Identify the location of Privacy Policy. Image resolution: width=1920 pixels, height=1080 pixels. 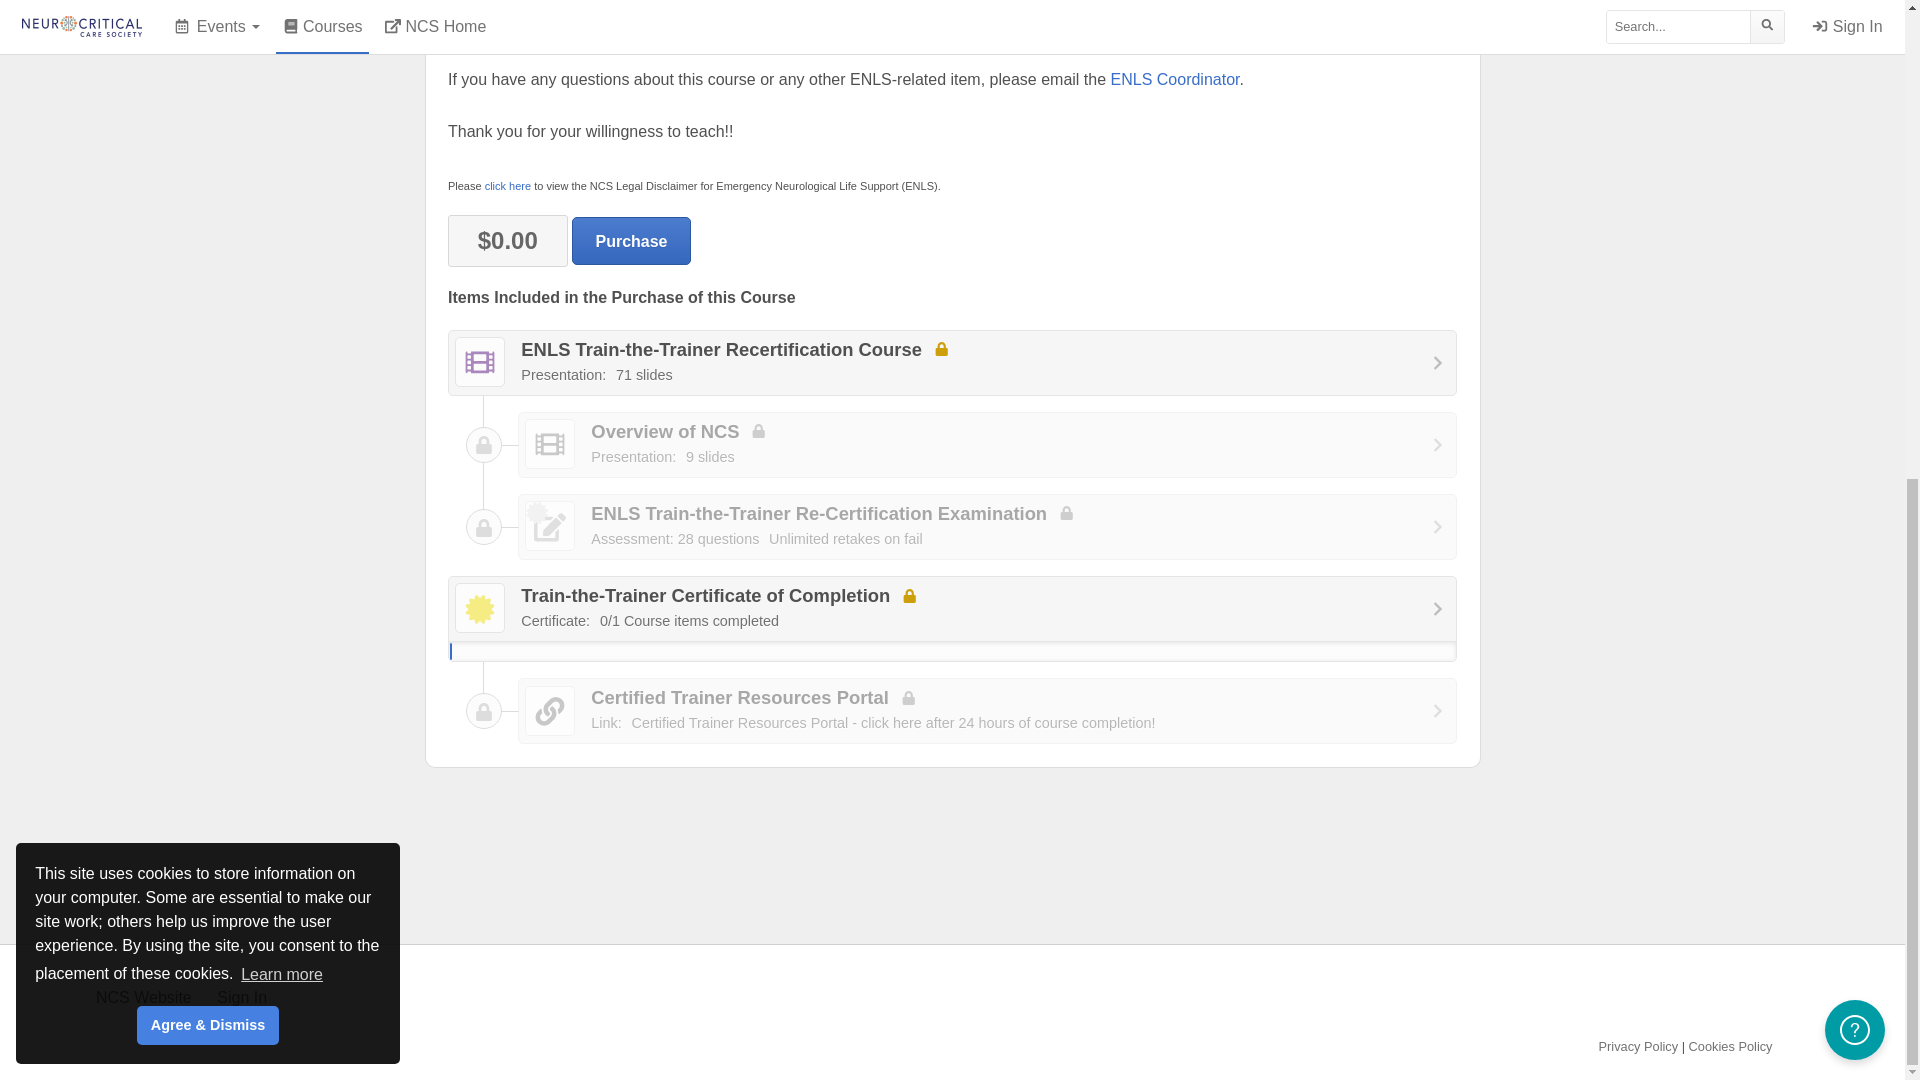
(952, 618).